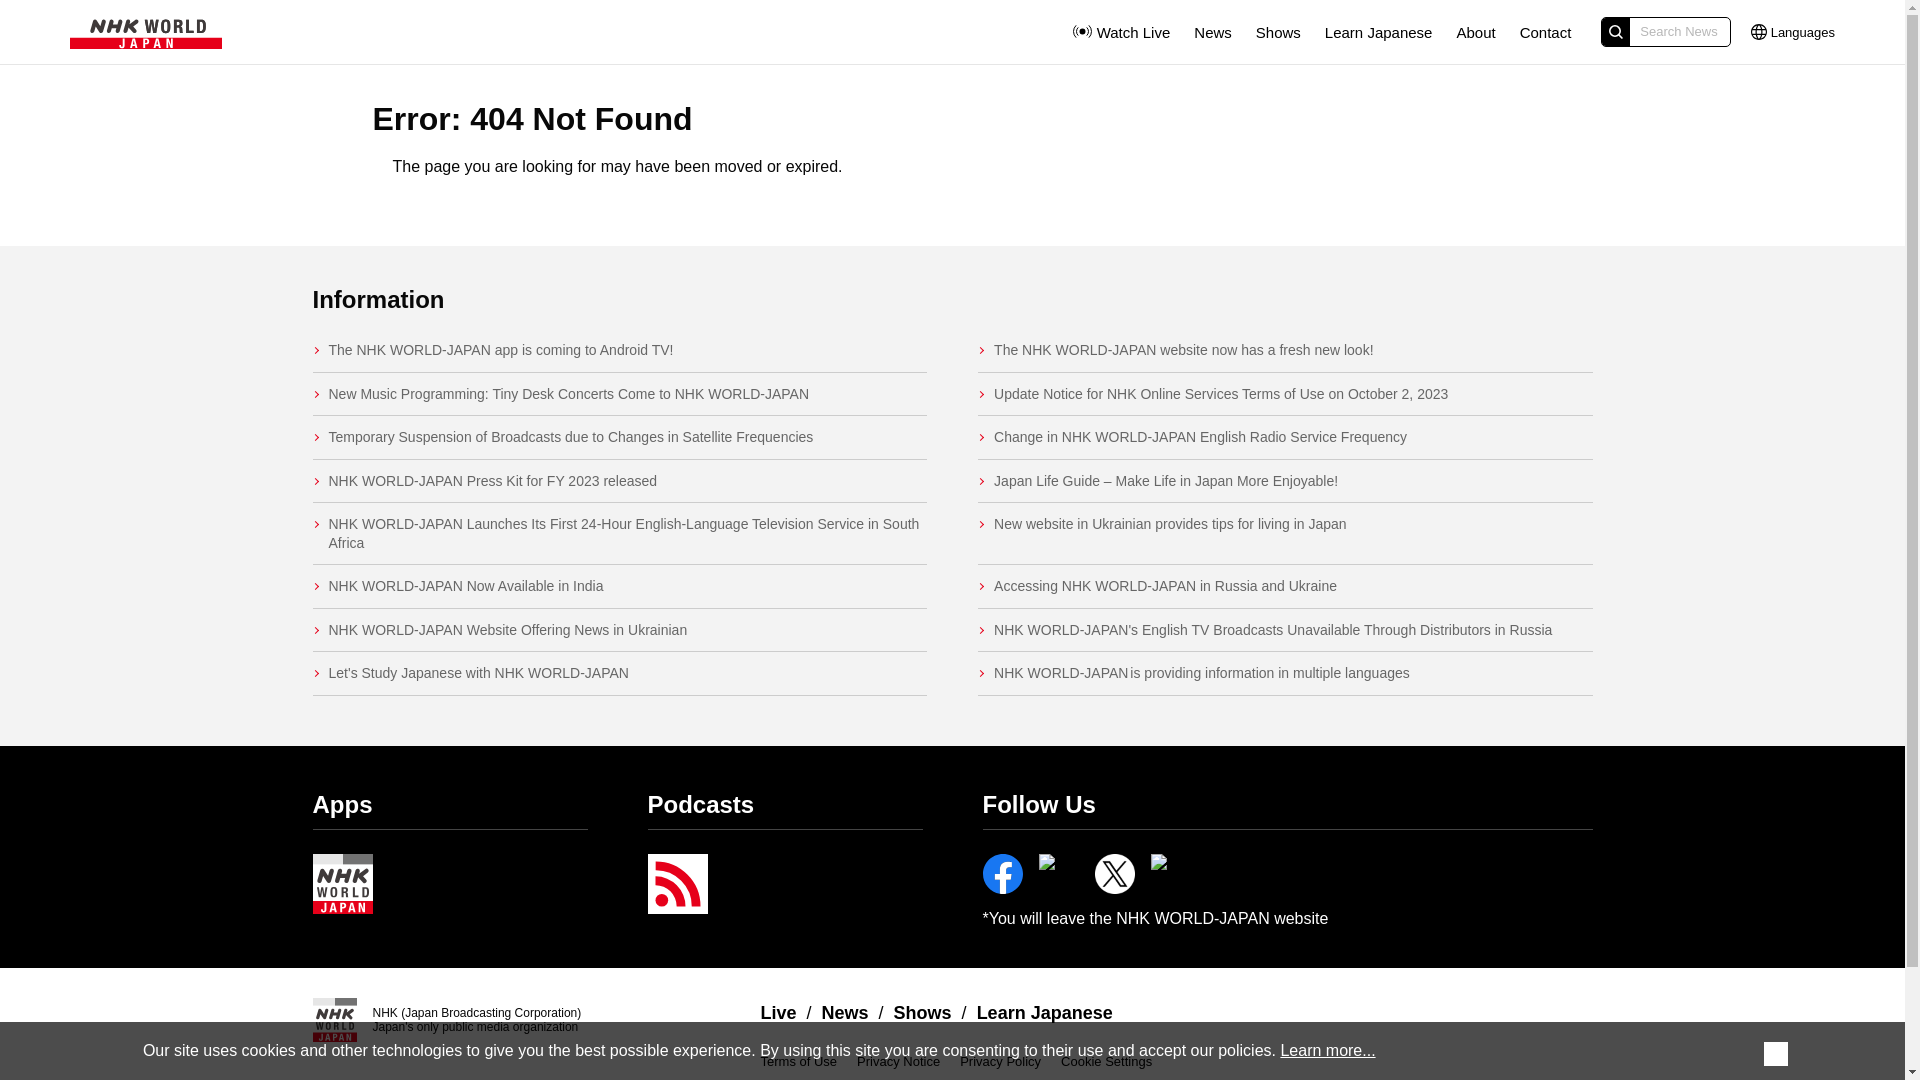 The height and width of the screenshot is (1080, 1920). I want to click on About, so click(1475, 32).